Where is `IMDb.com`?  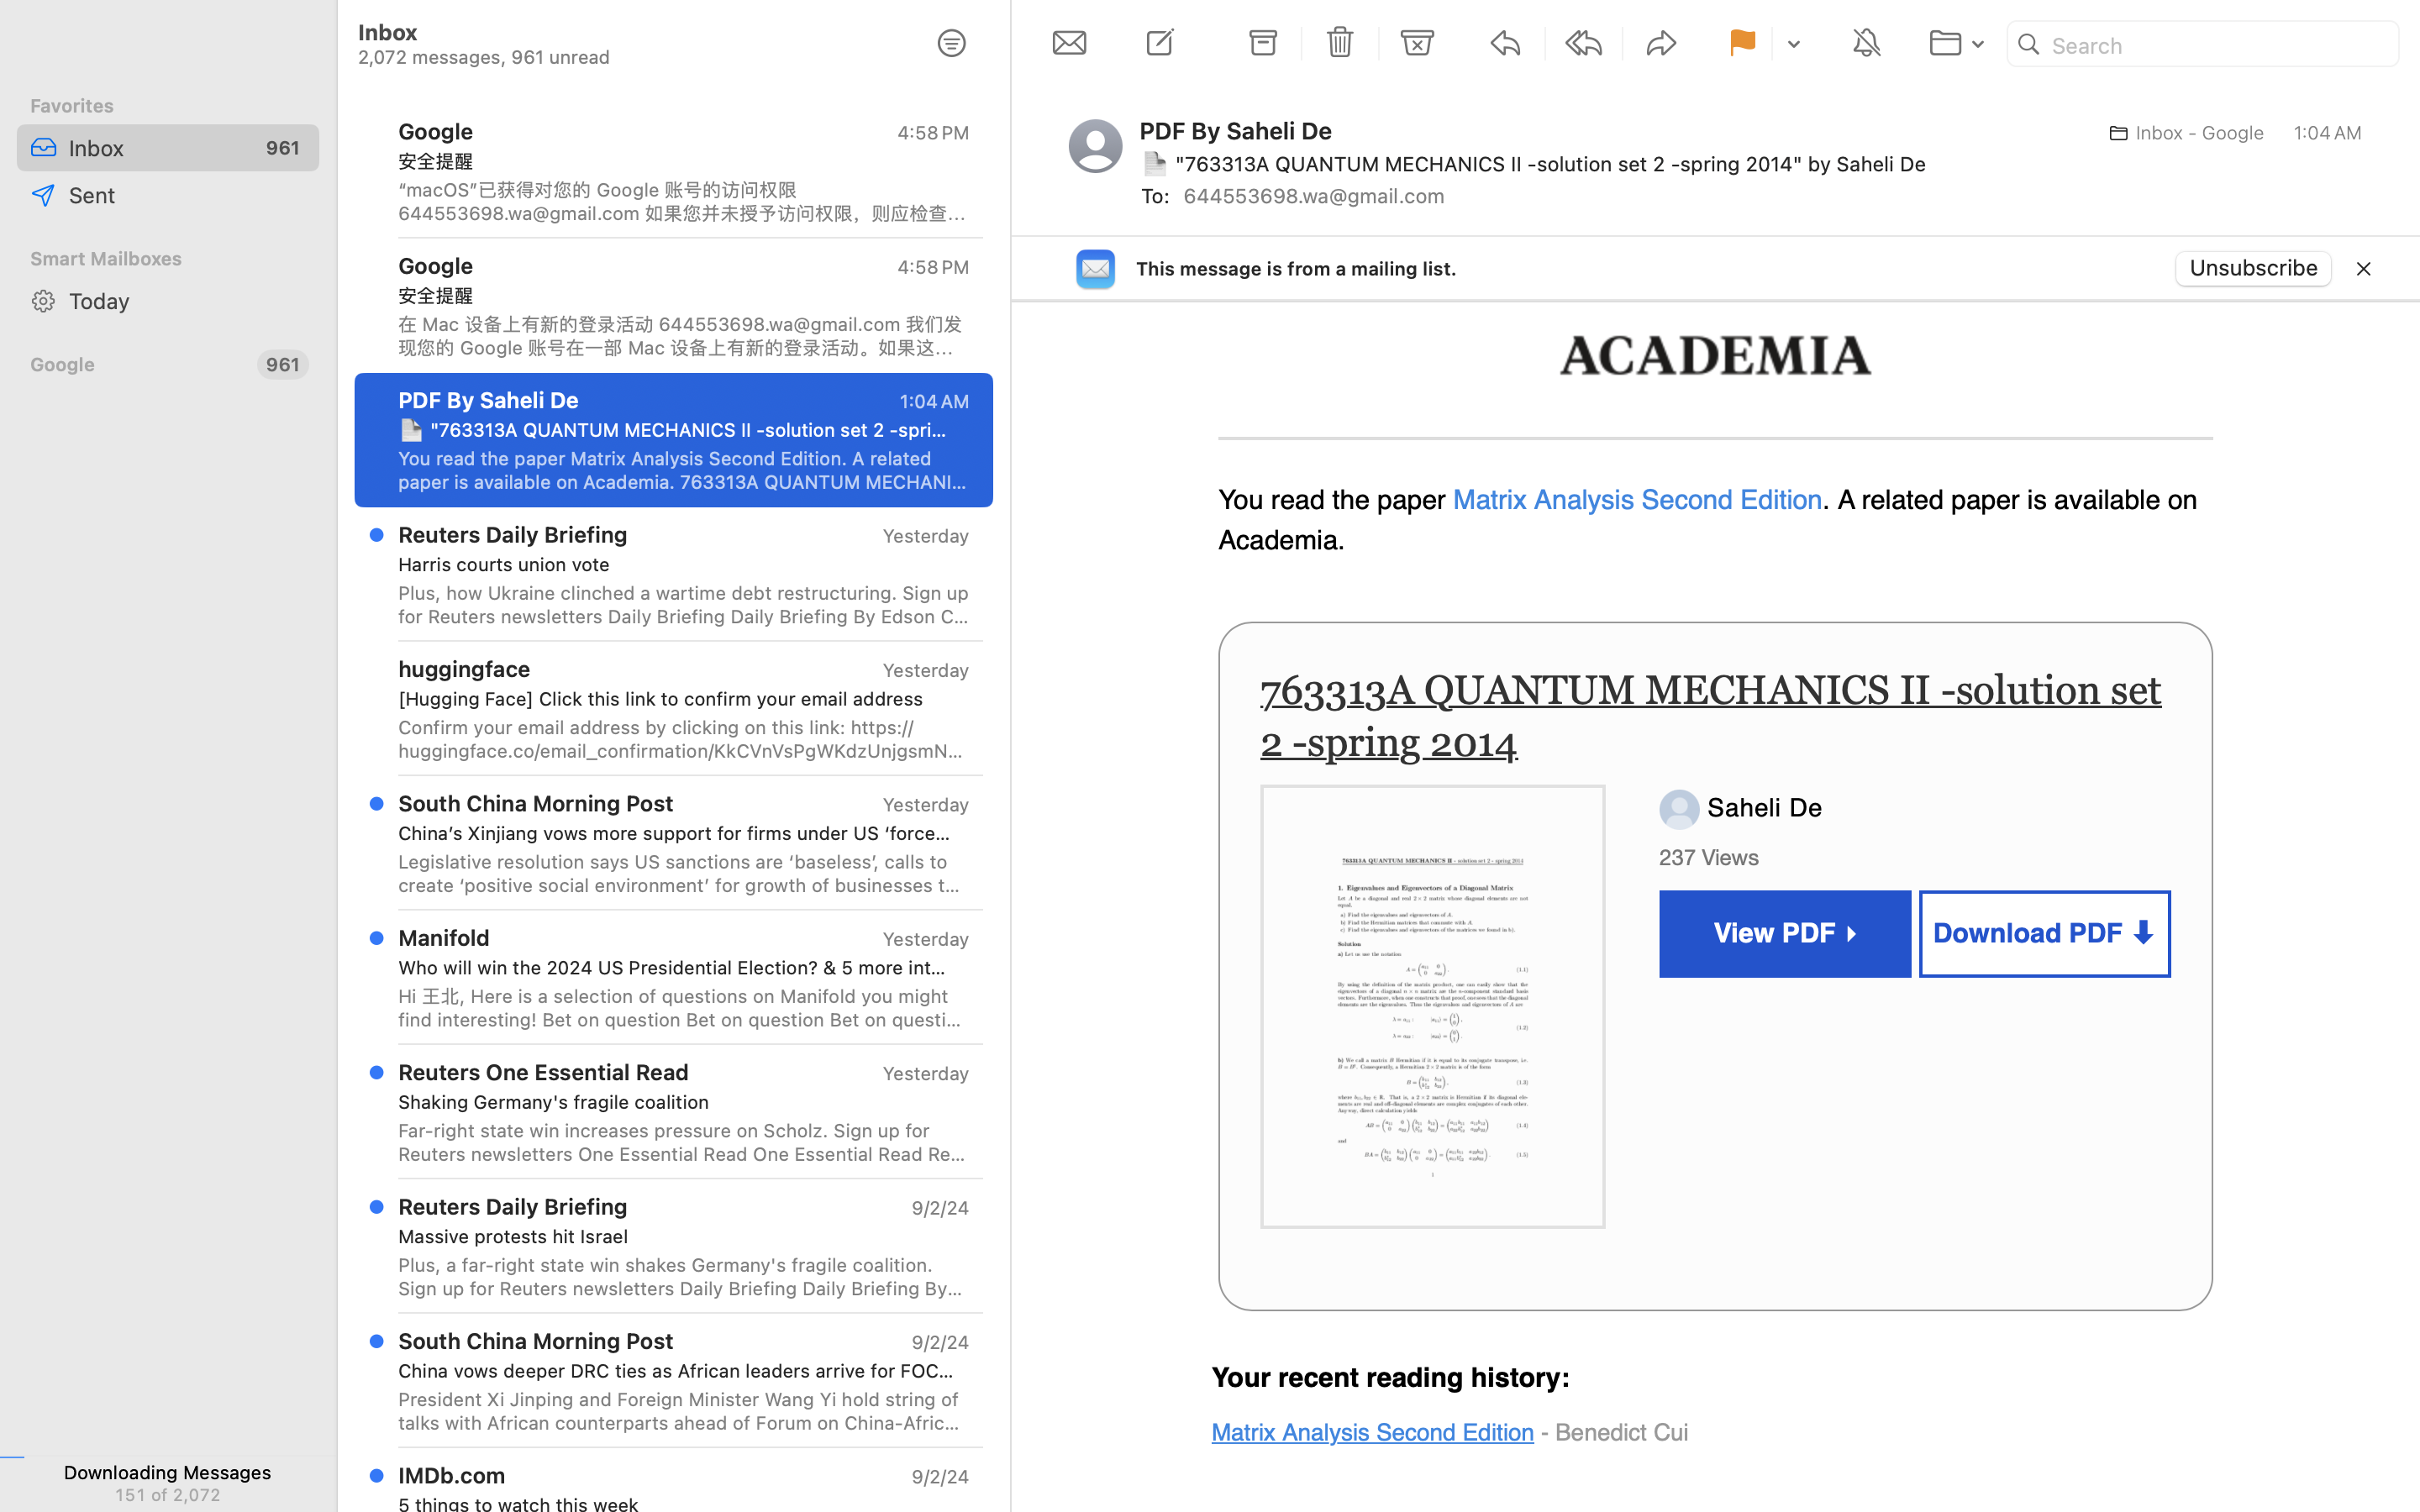
IMDb.com is located at coordinates (452, 1475).